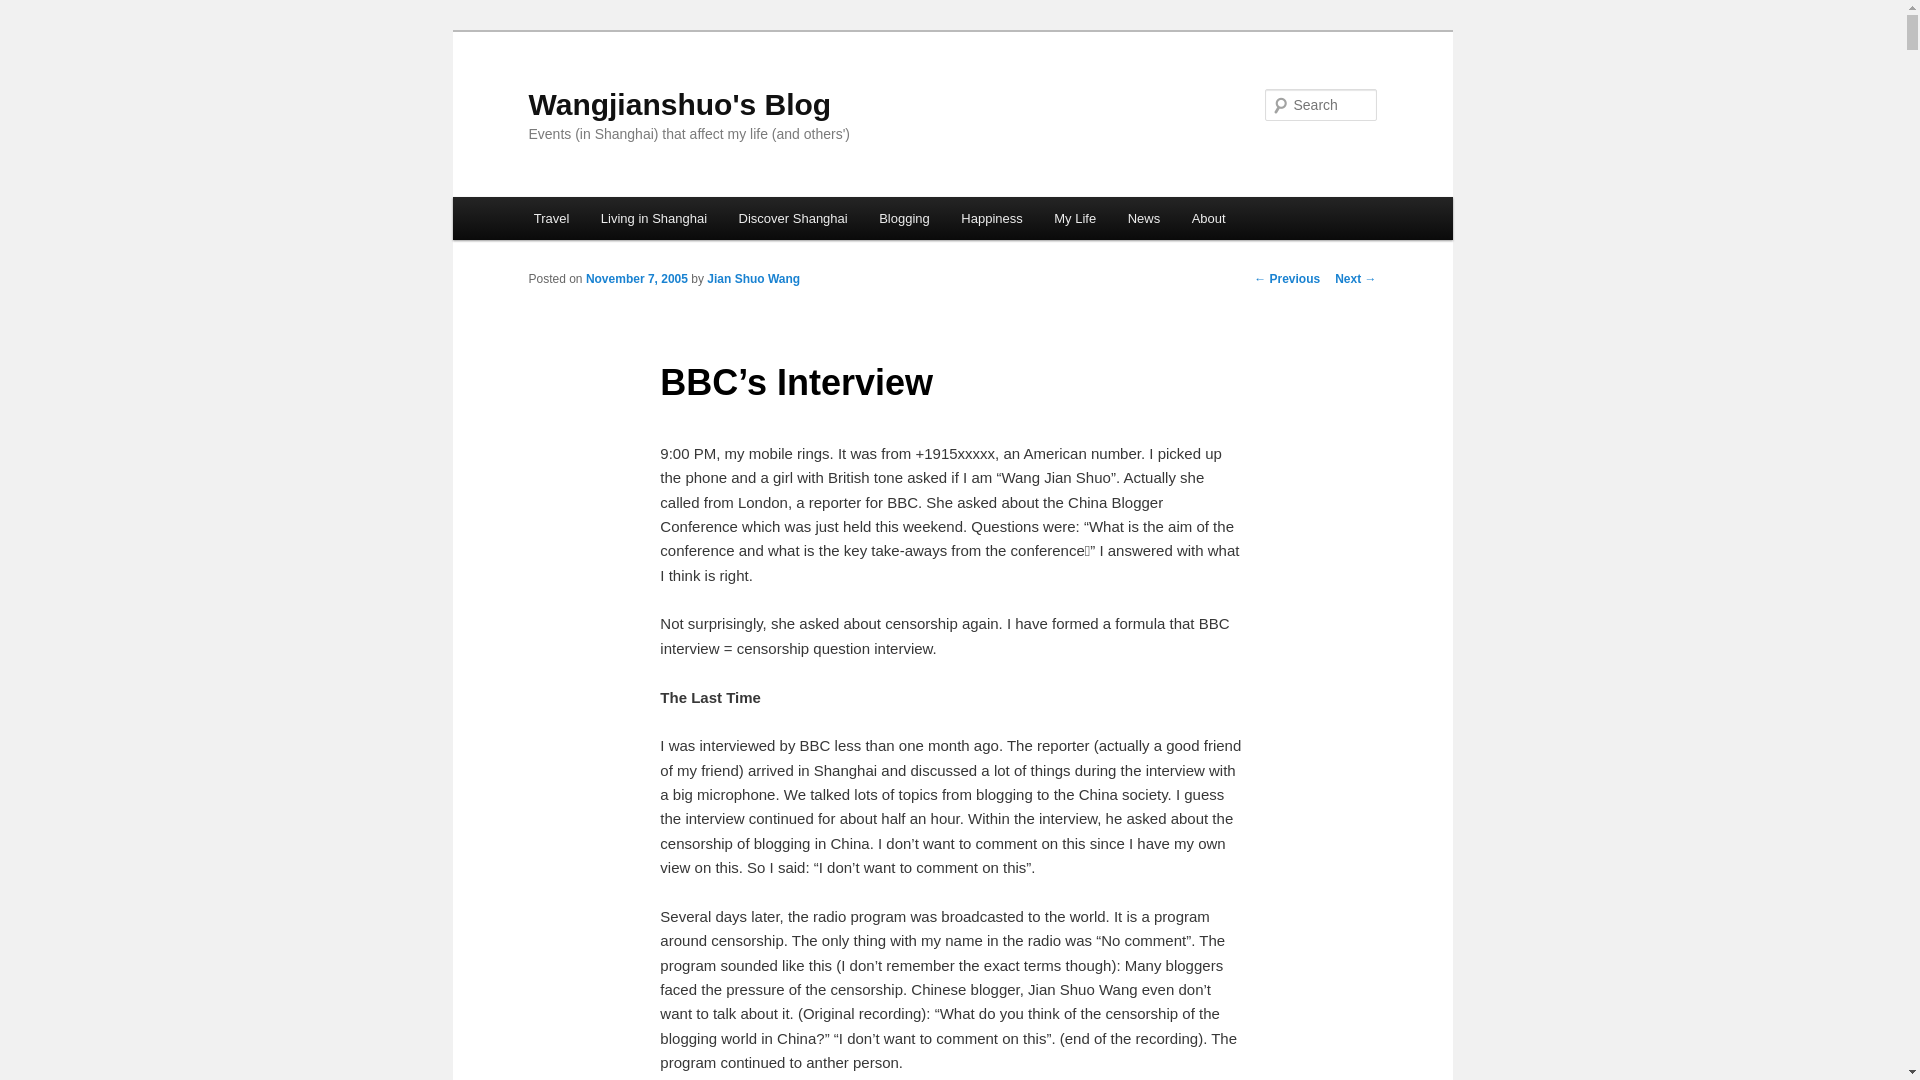  Describe the element at coordinates (32, 11) in the screenshot. I see `Search` at that location.